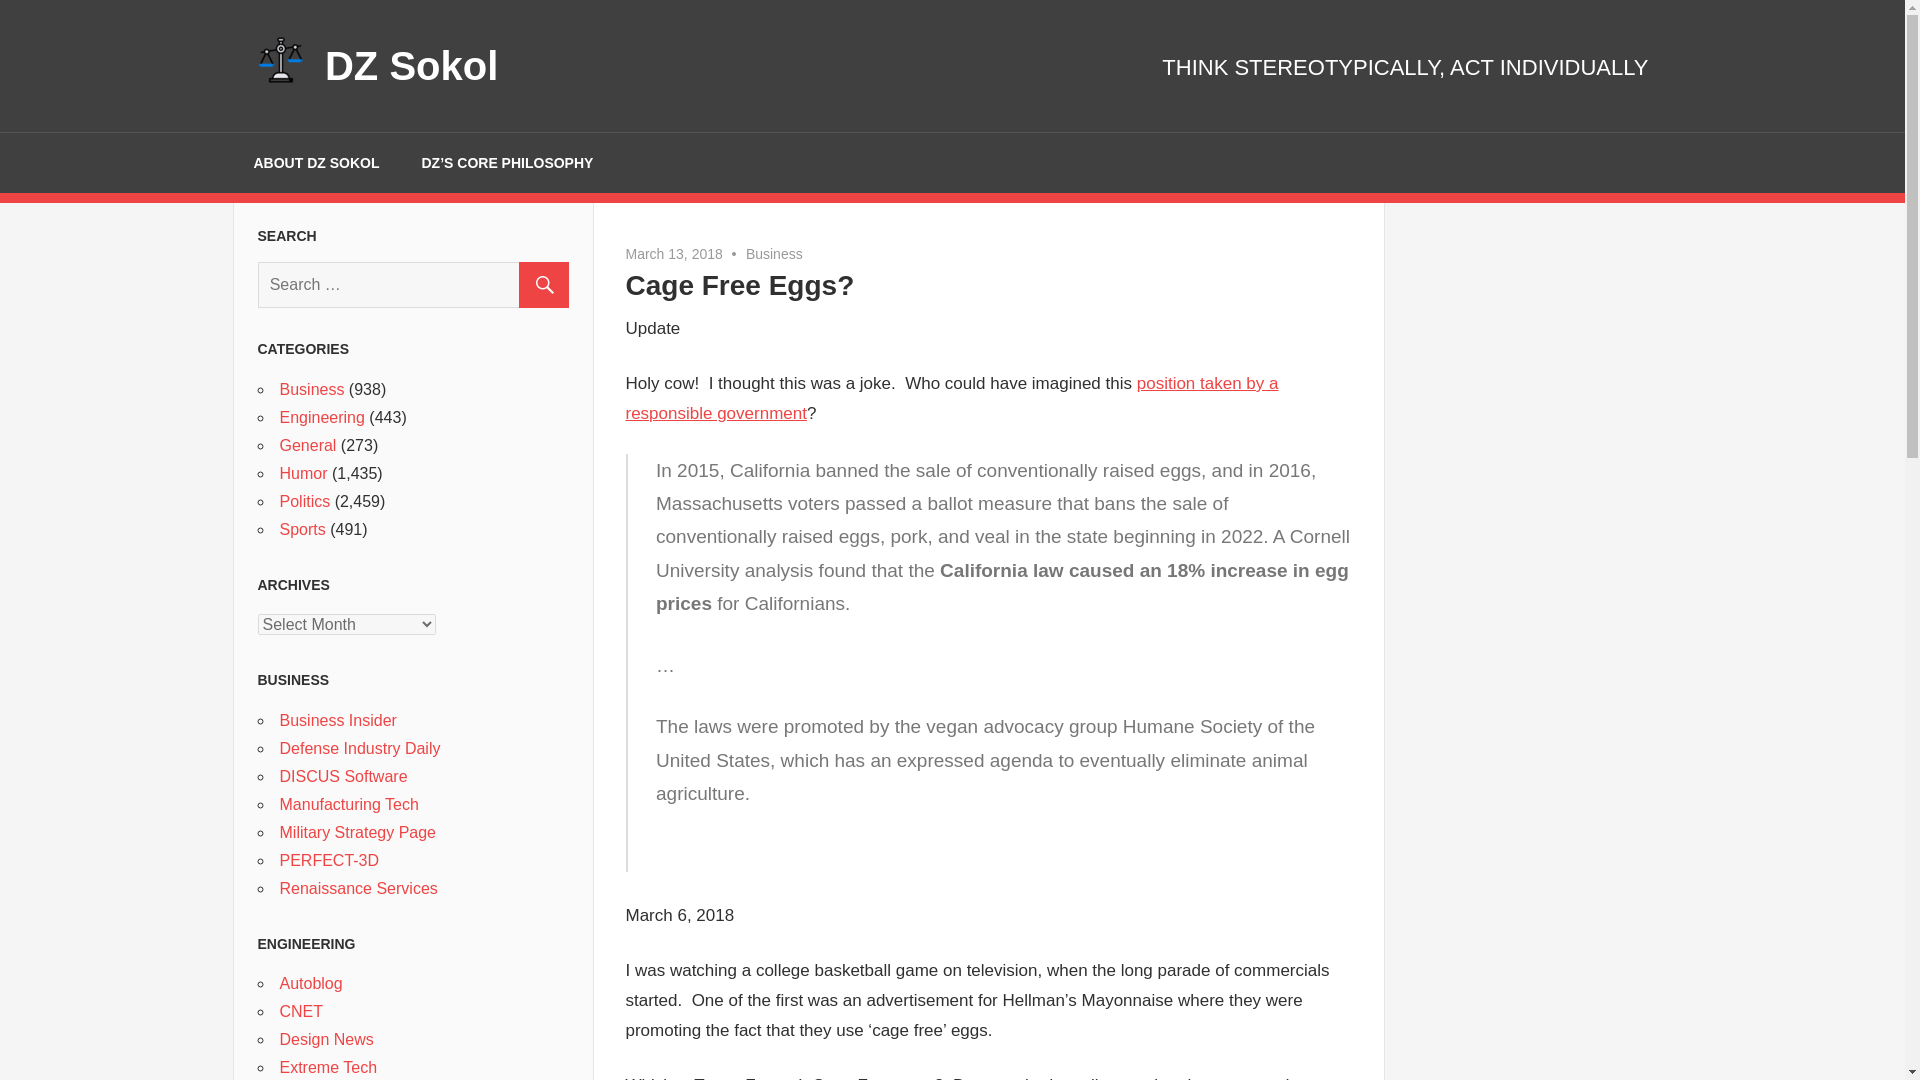 Image resolution: width=1920 pixels, height=1080 pixels. I want to click on March 13, 2018, so click(674, 254).